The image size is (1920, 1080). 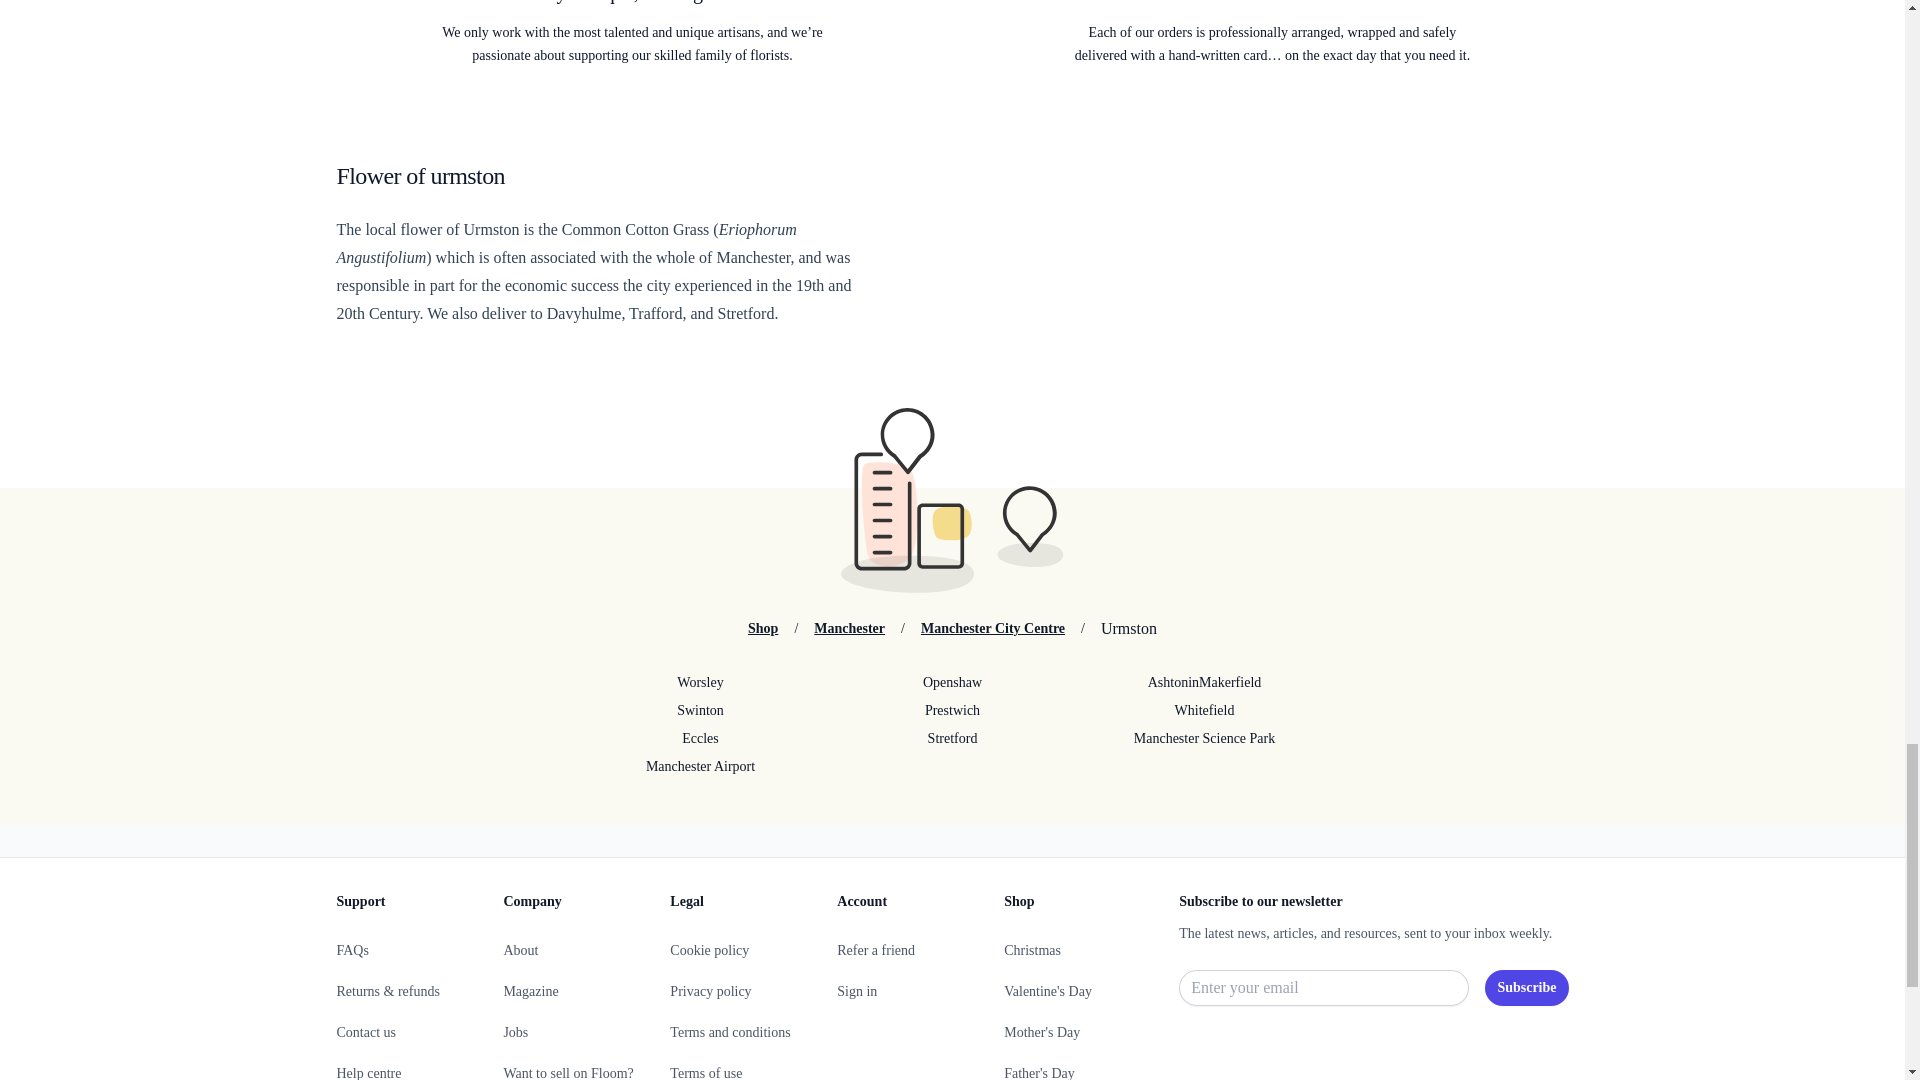 I want to click on FAQs, so click(x=352, y=950).